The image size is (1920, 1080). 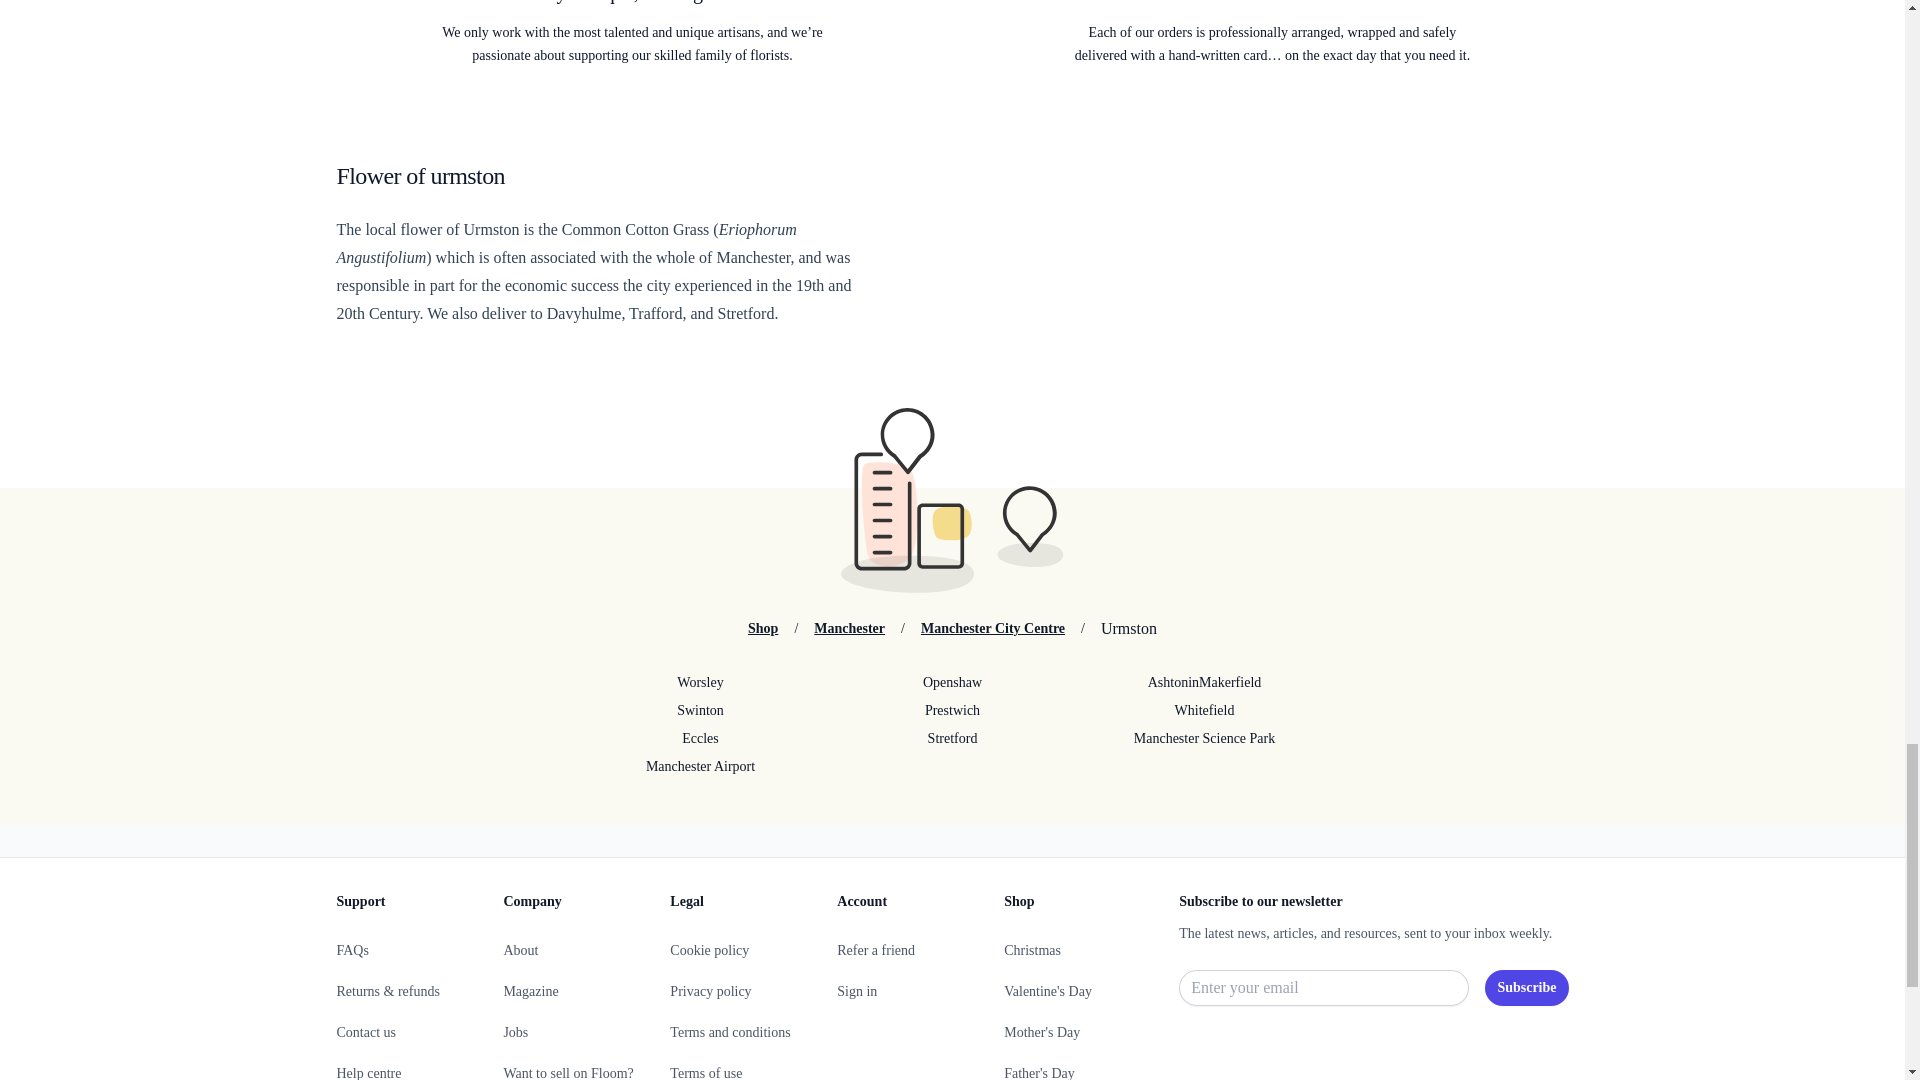 I want to click on FAQs, so click(x=352, y=950).